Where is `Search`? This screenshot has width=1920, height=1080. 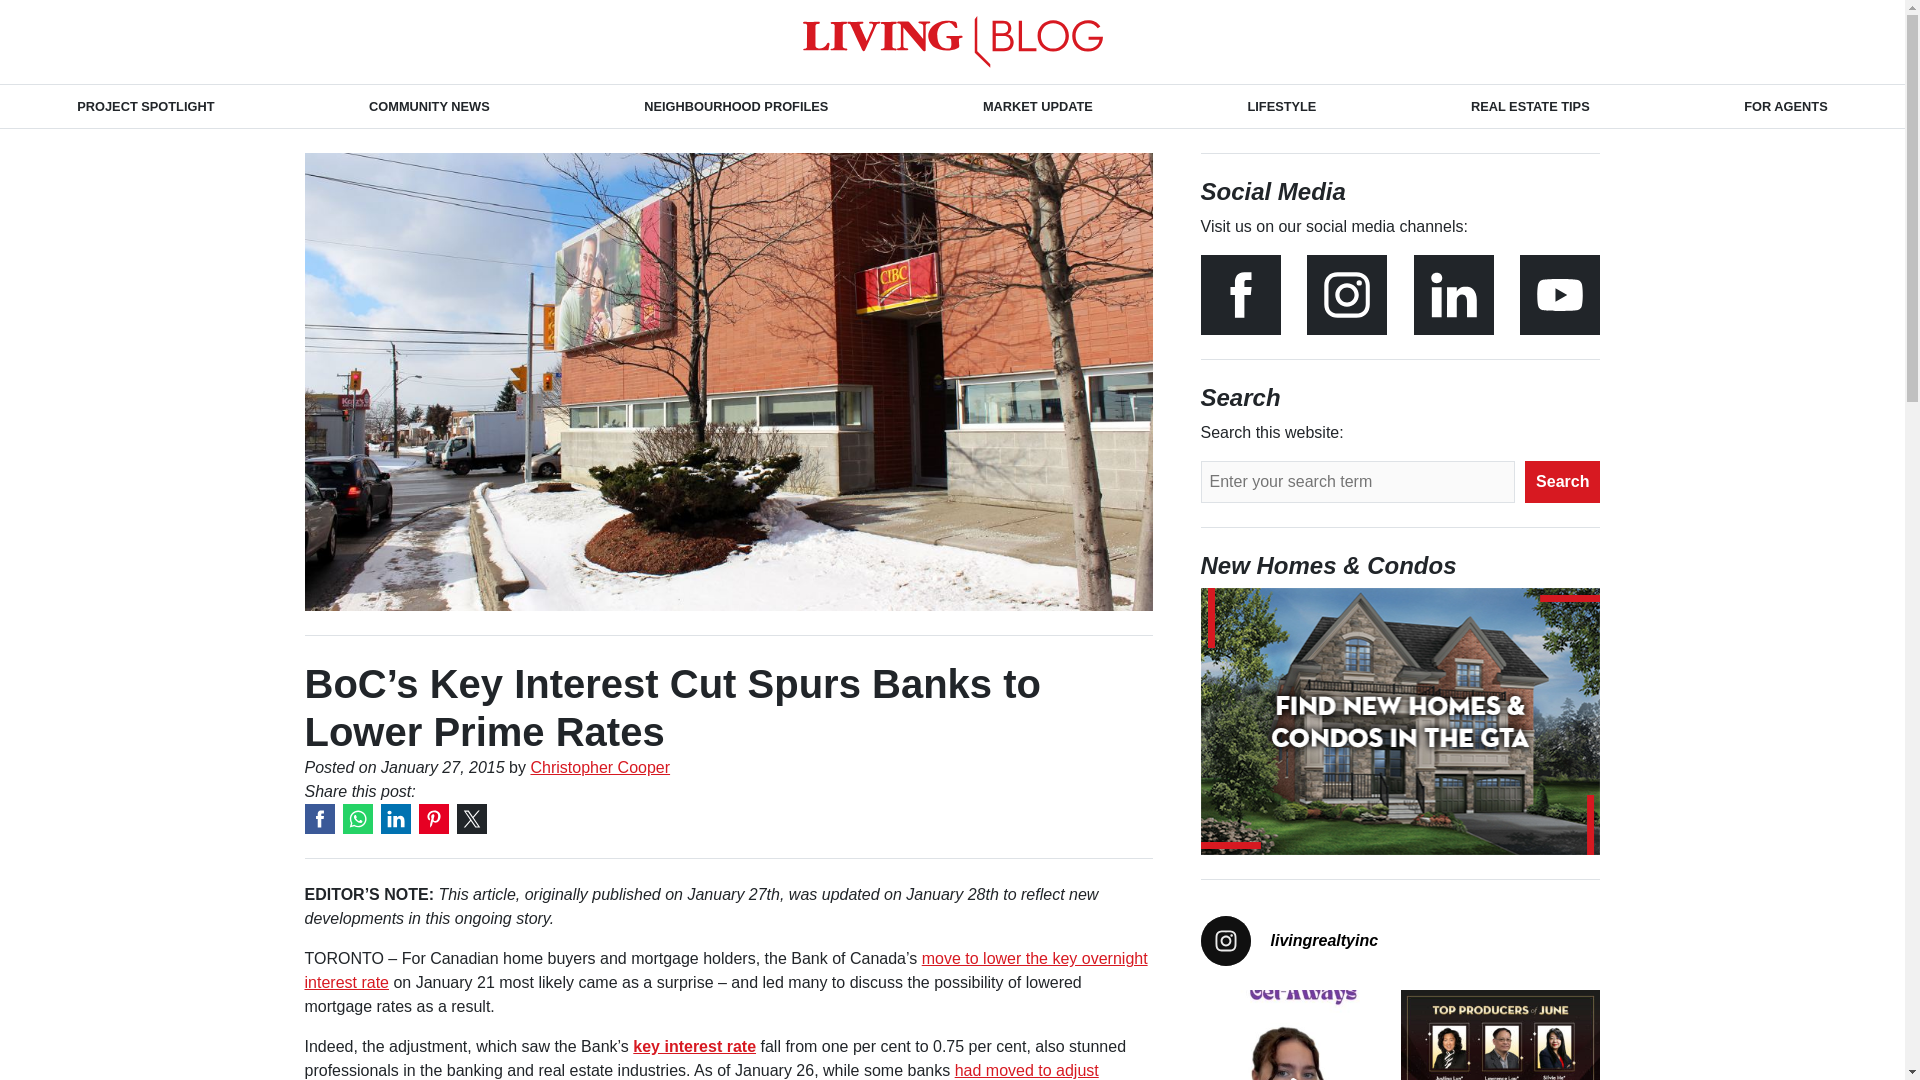 Search is located at coordinates (1562, 482).